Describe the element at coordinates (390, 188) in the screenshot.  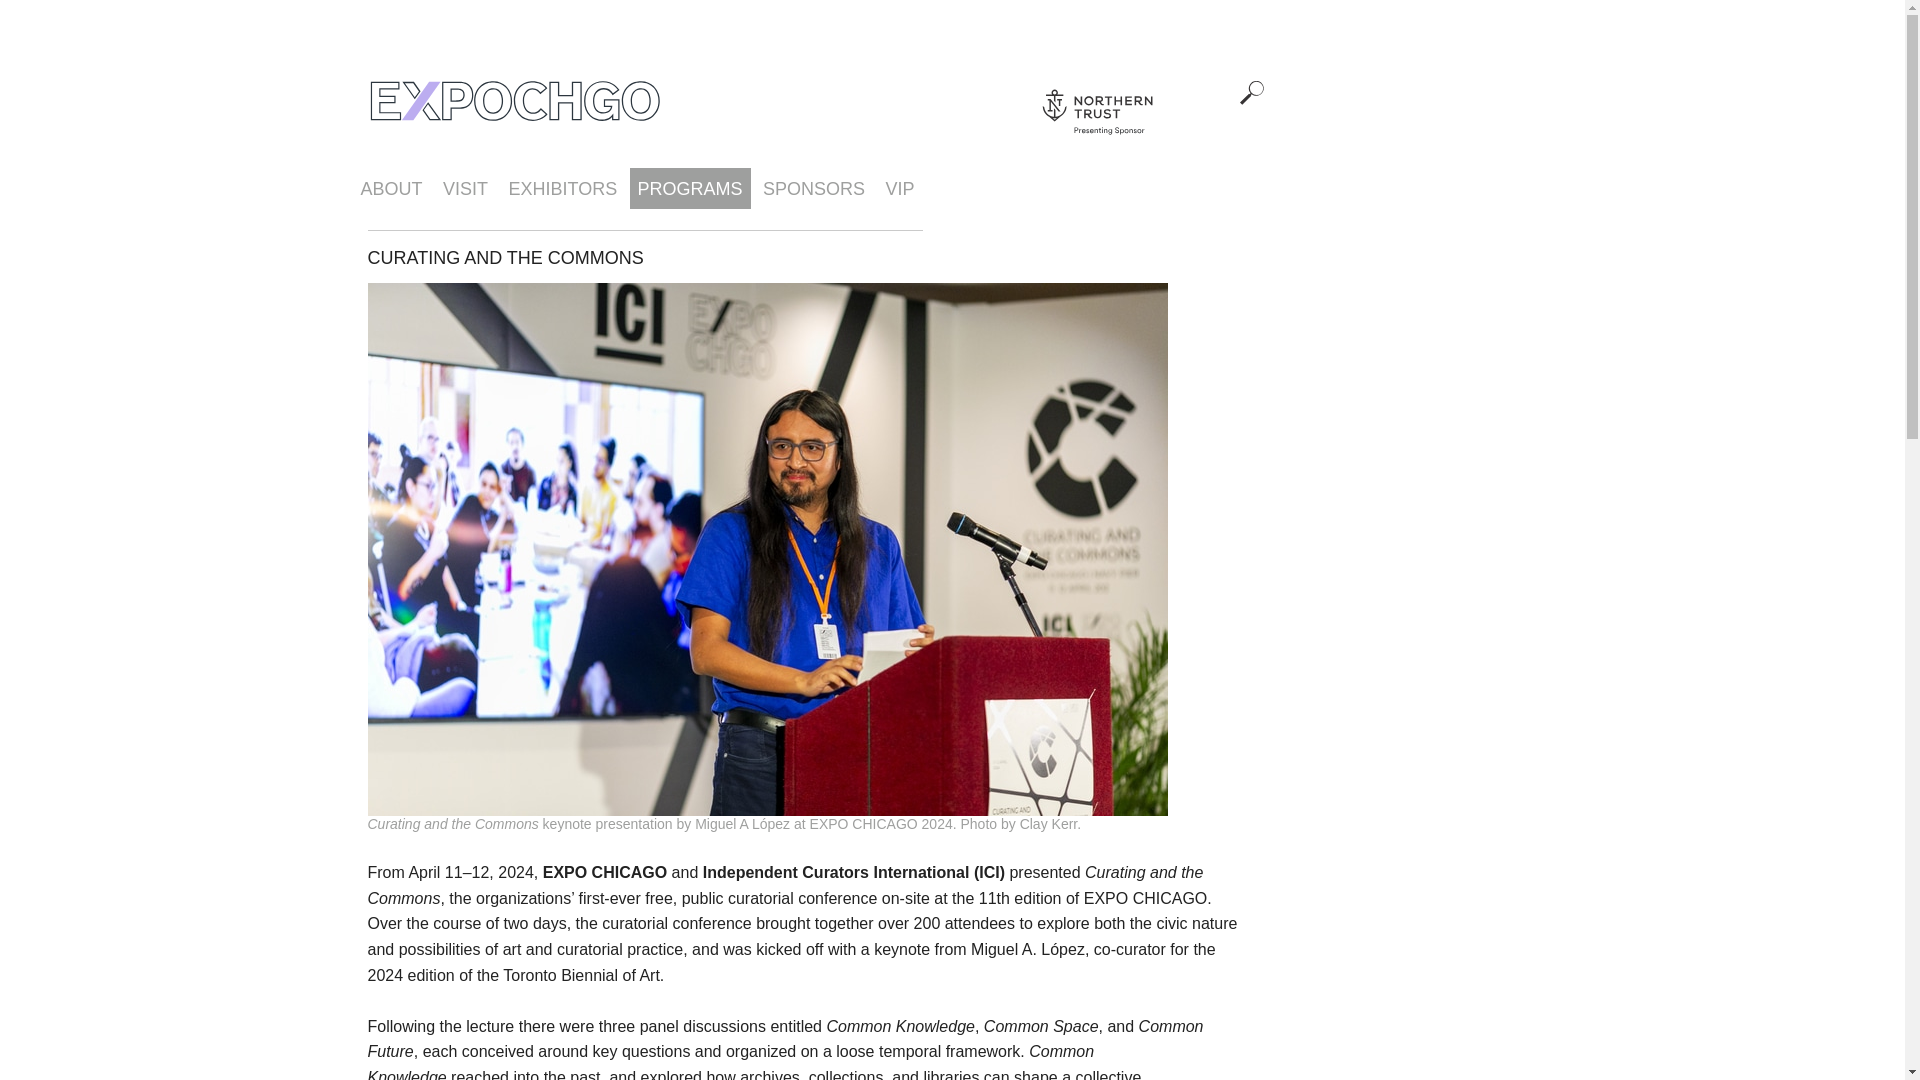
I see `ABOUT` at that location.